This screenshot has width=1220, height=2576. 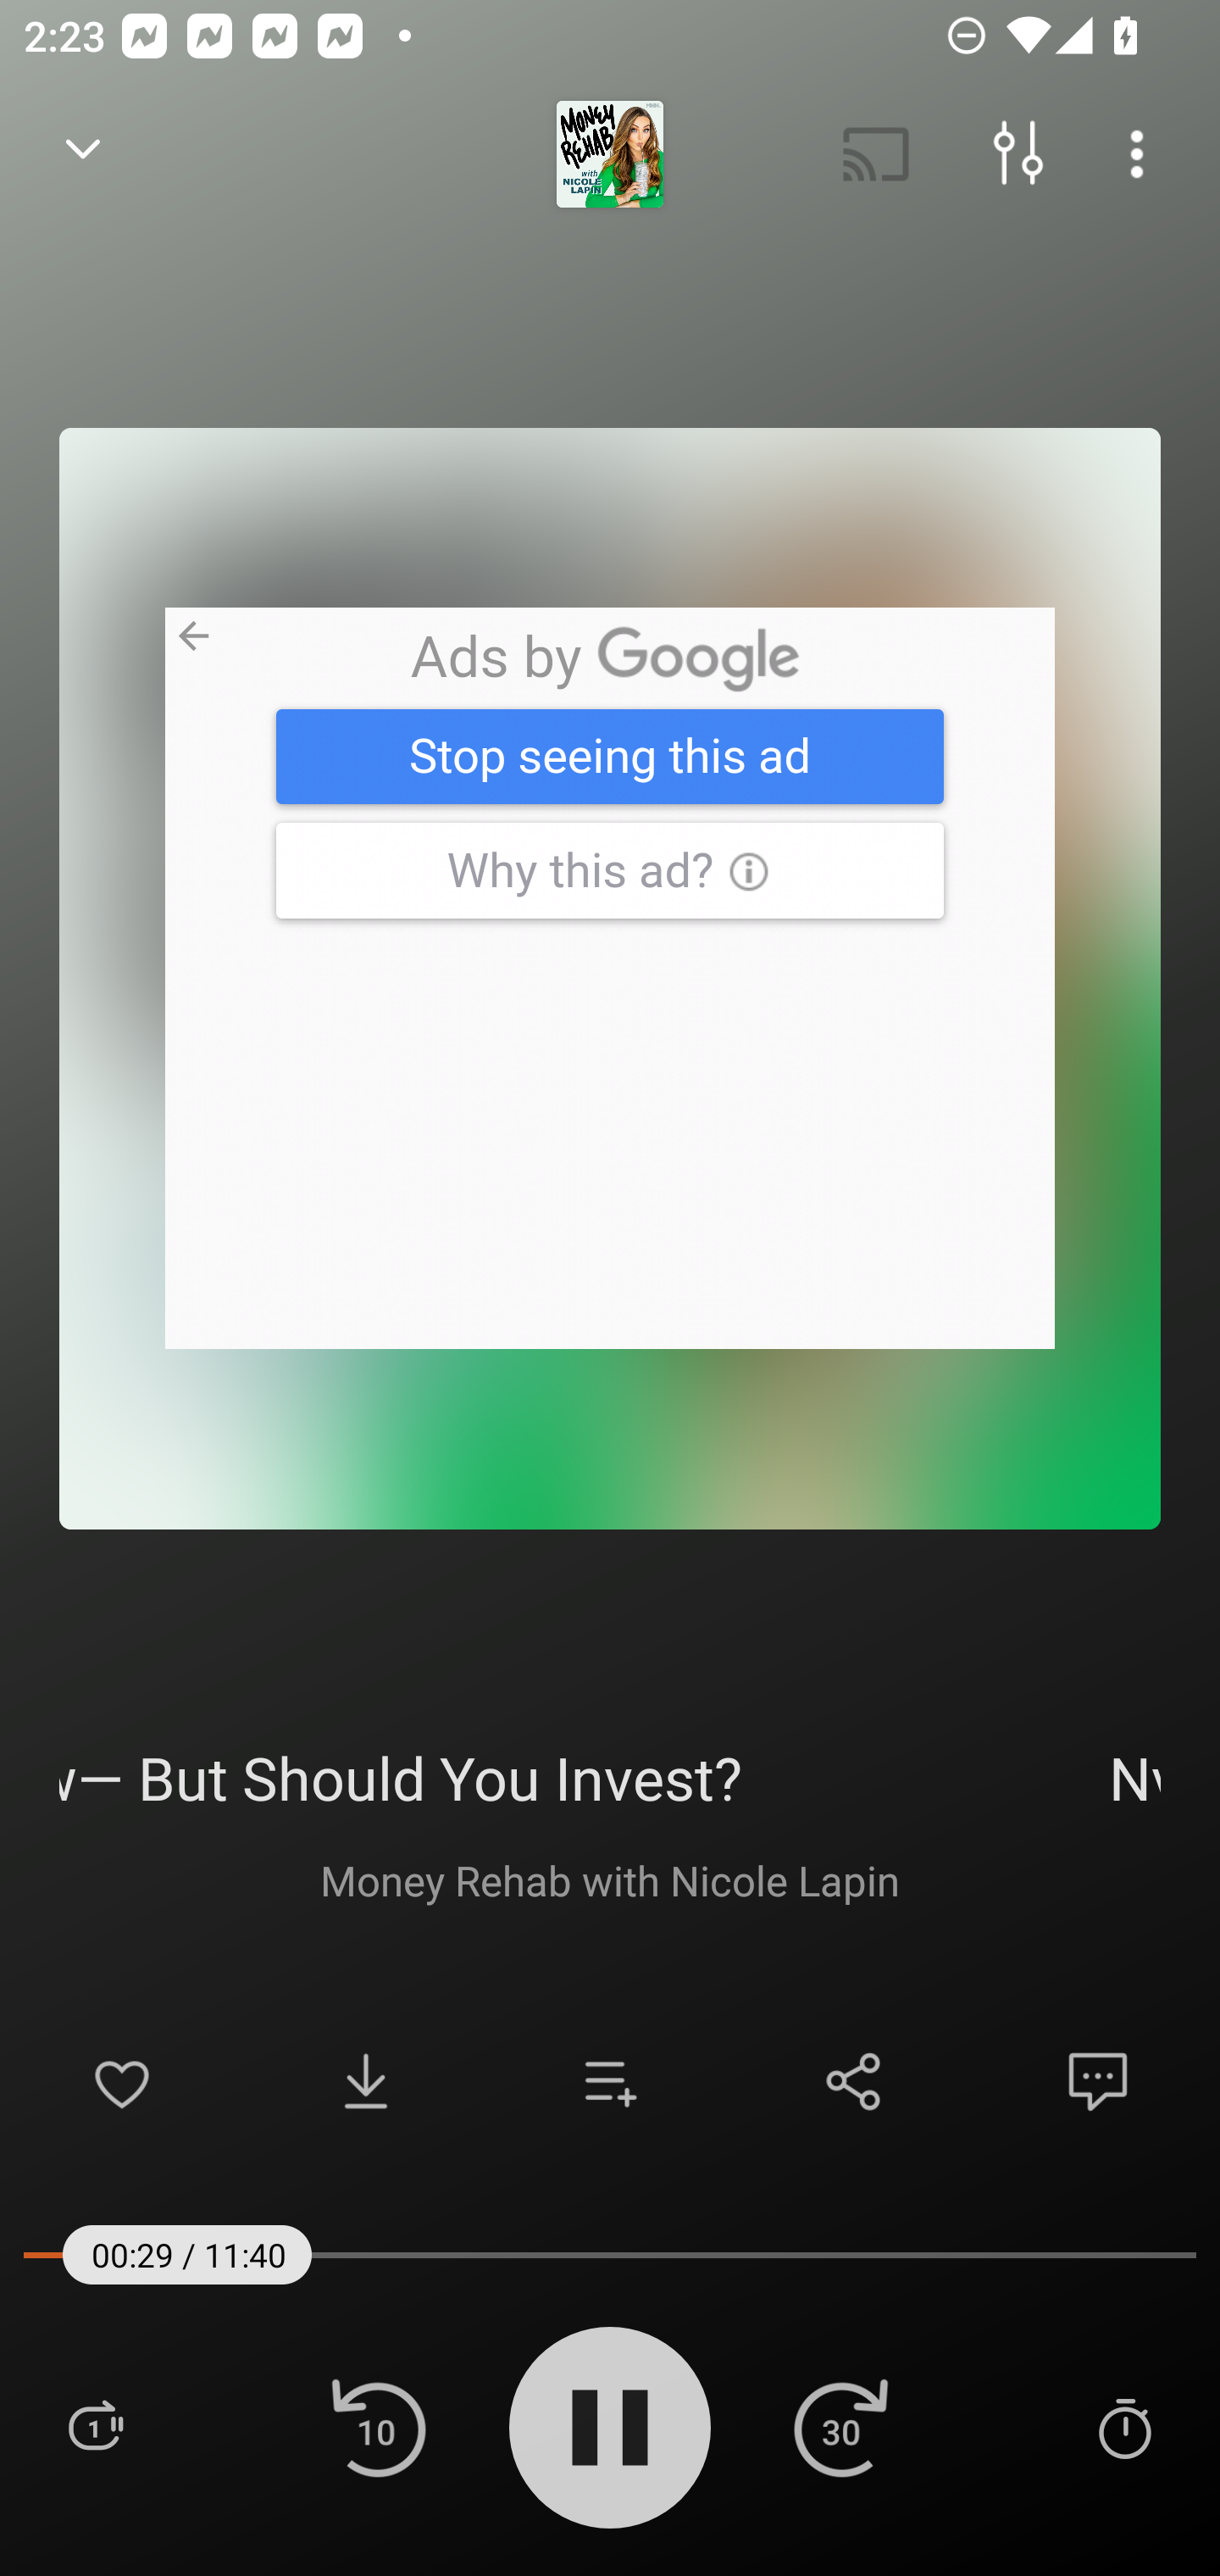 What do you see at coordinates (854, 2081) in the screenshot?
I see `Share` at bounding box center [854, 2081].